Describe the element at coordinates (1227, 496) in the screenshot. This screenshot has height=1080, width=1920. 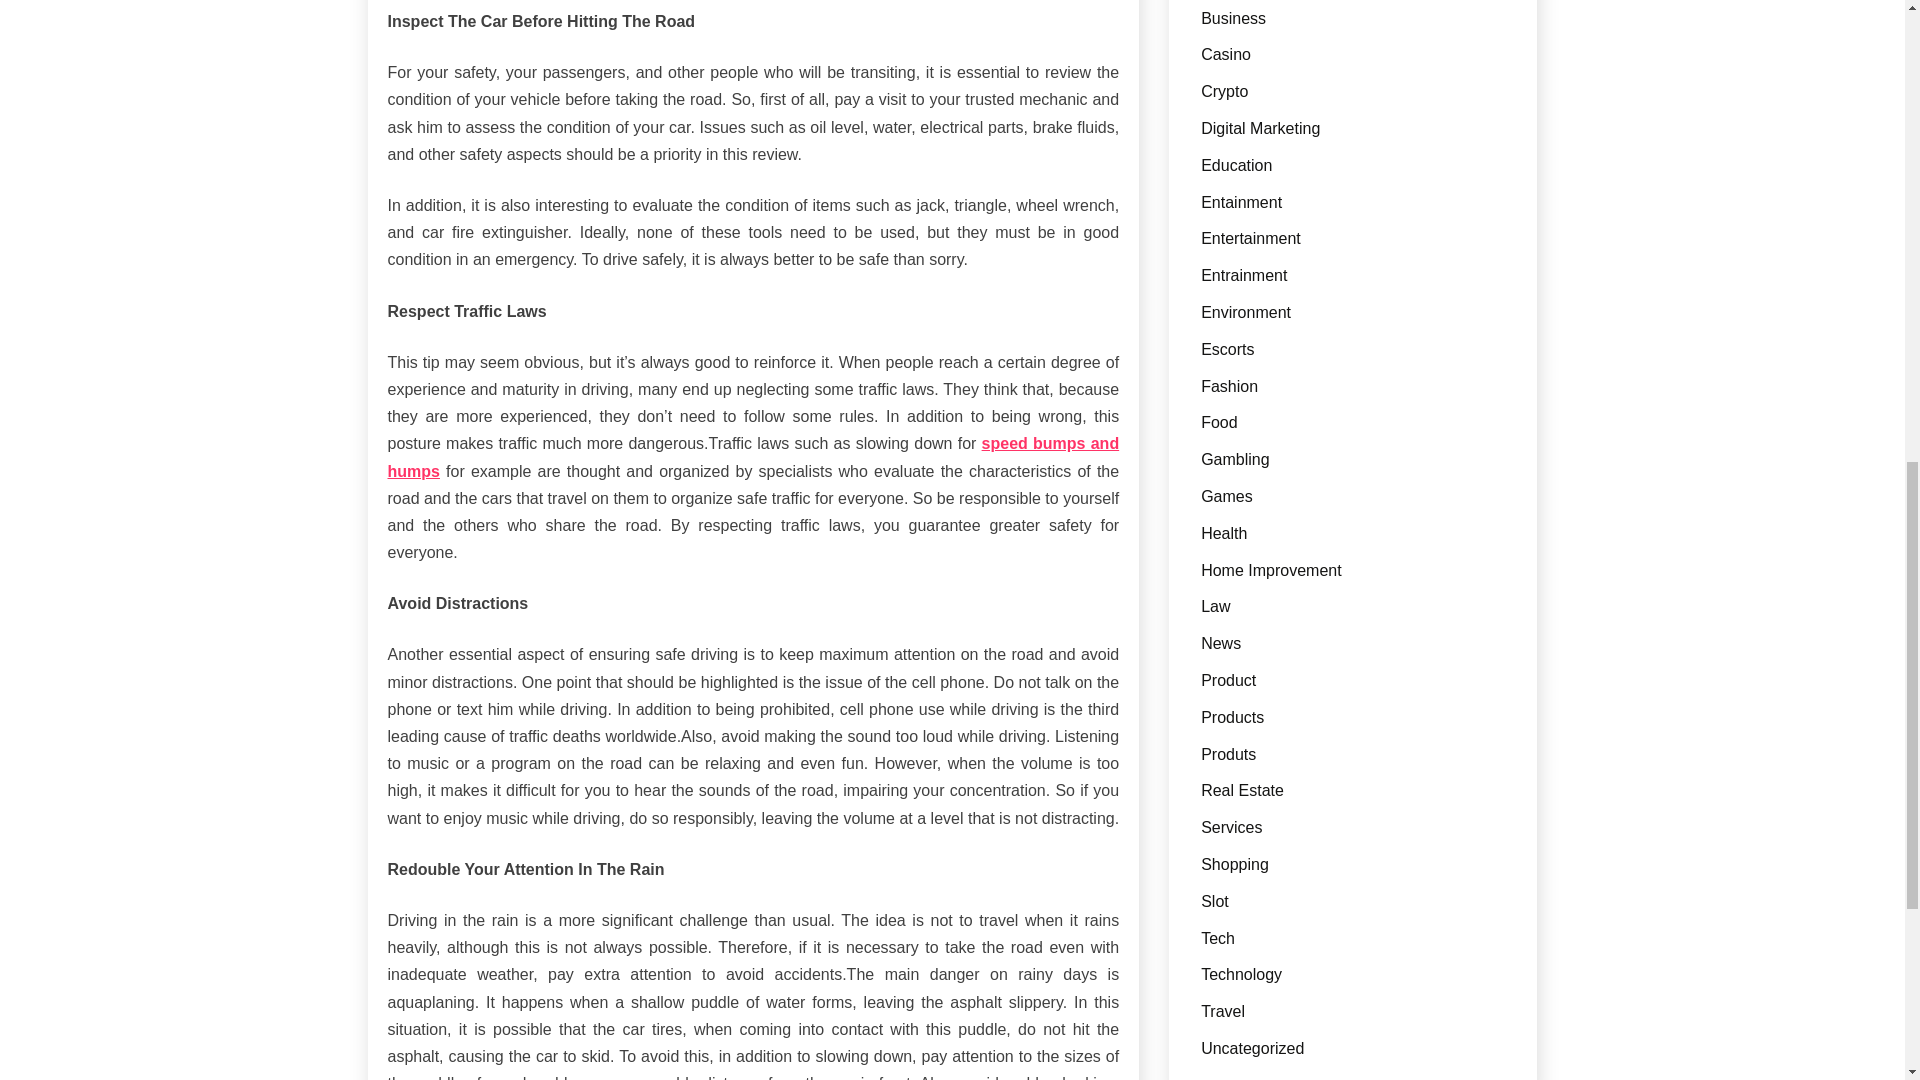
I see `Games` at that location.